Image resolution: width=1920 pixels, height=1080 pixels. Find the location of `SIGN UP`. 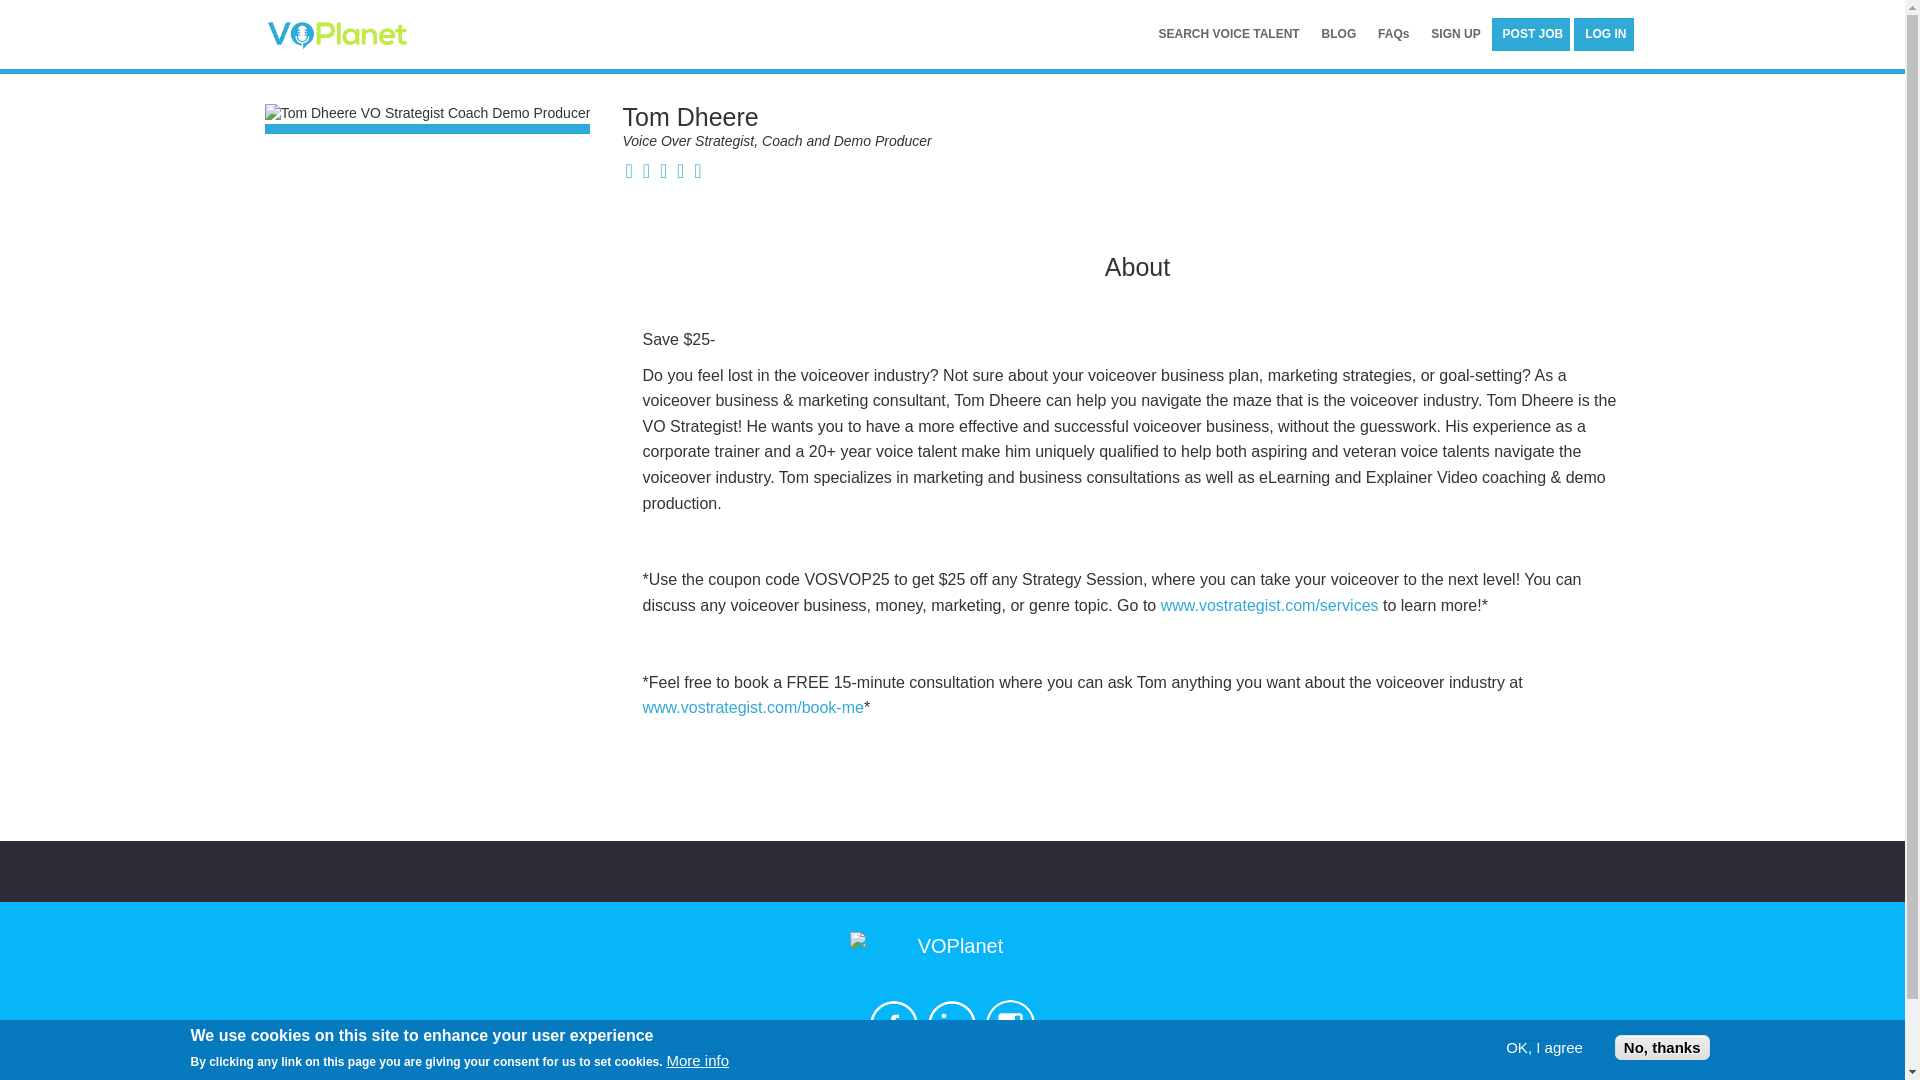

SIGN UP is located at coordinates (1455, 34).